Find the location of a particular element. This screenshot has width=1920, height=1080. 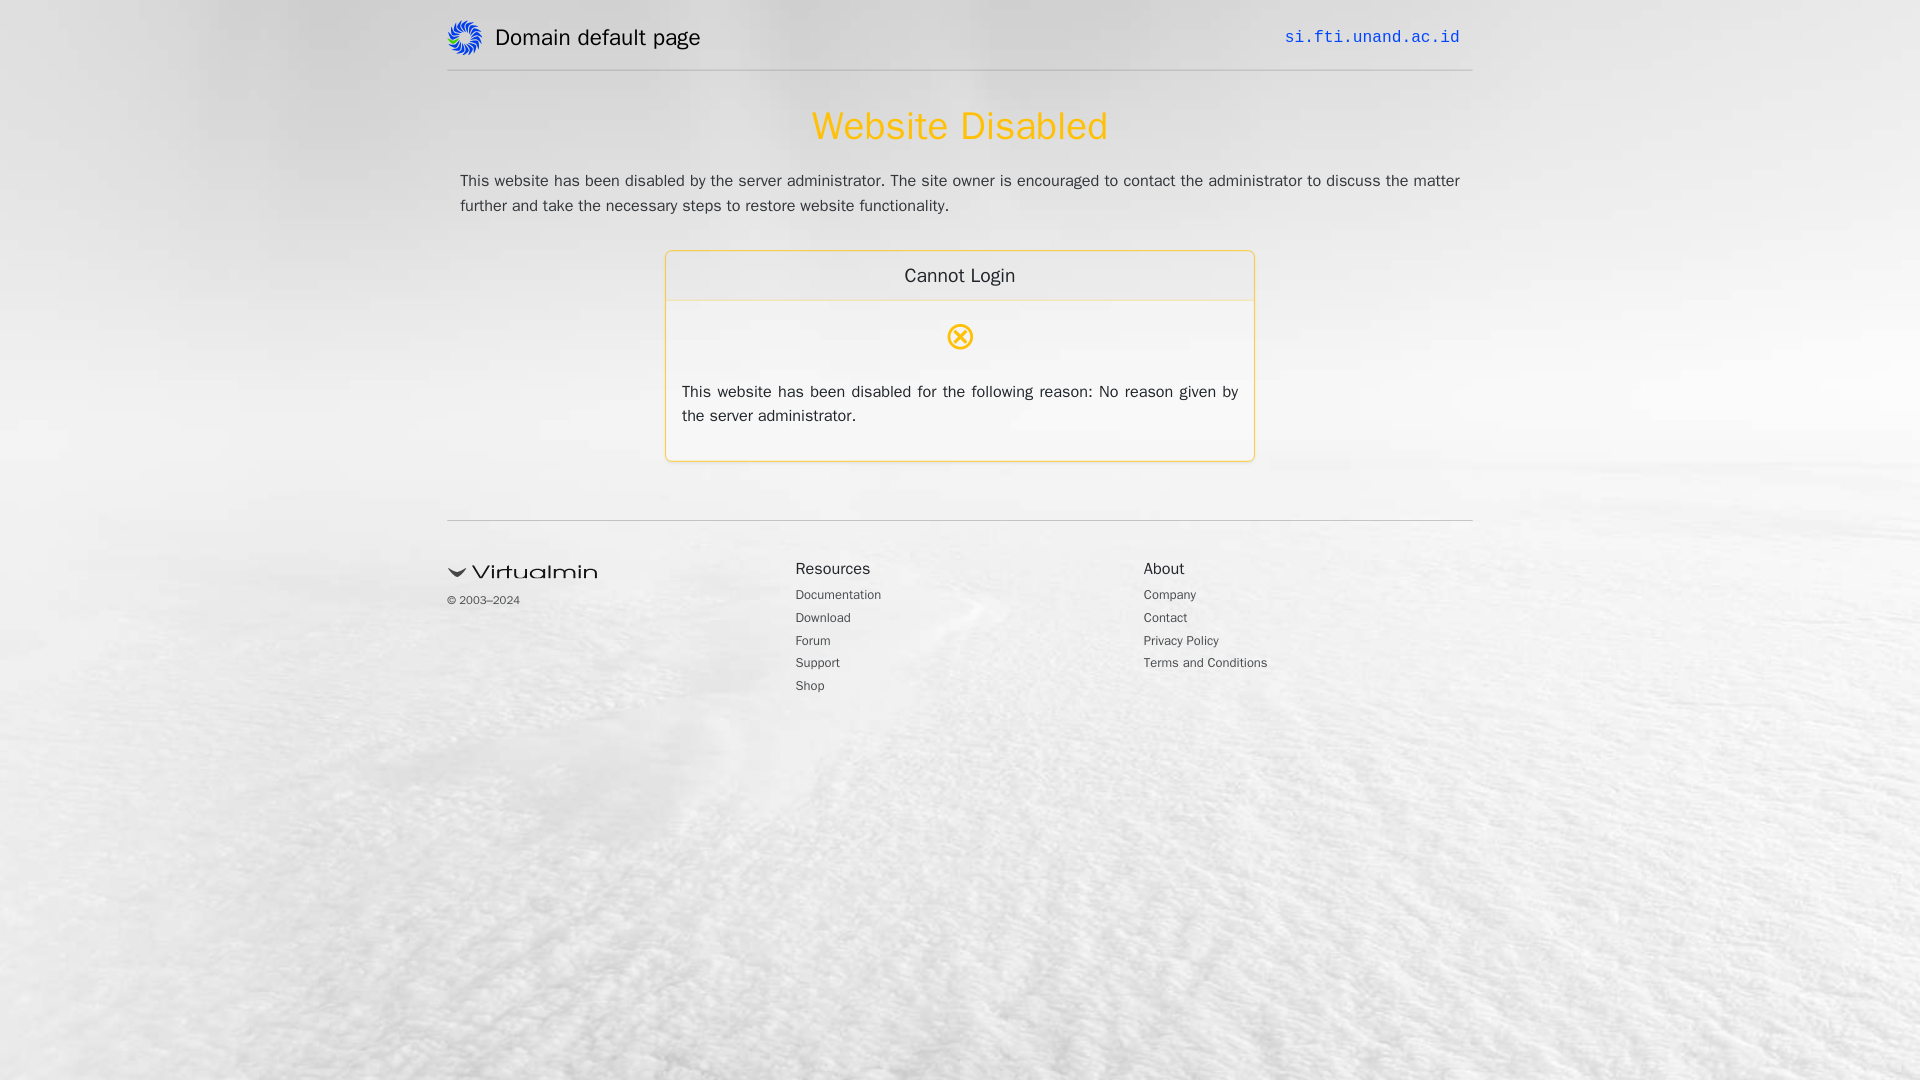

Contact is located at coordinates (1171, 620).